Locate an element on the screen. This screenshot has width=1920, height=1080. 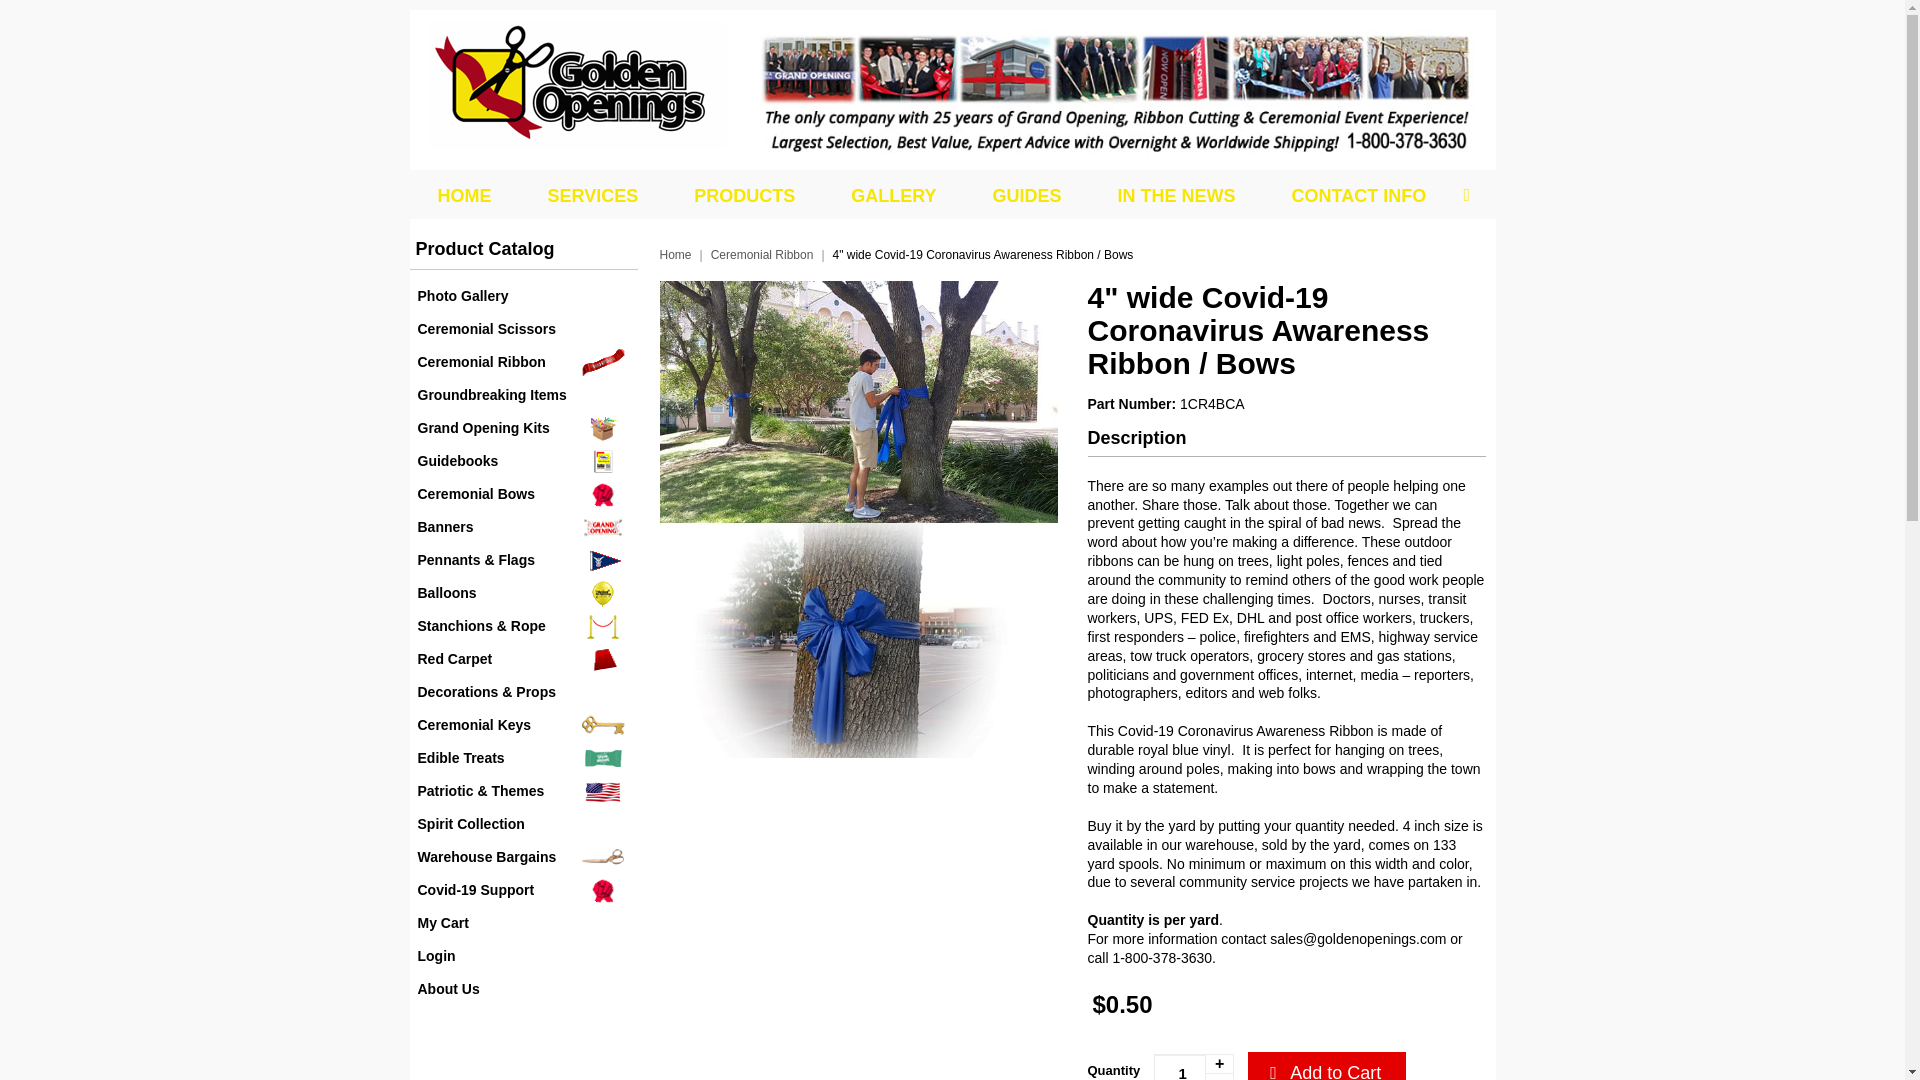
IN THE NEWS is located at coordinates (1176, 196).